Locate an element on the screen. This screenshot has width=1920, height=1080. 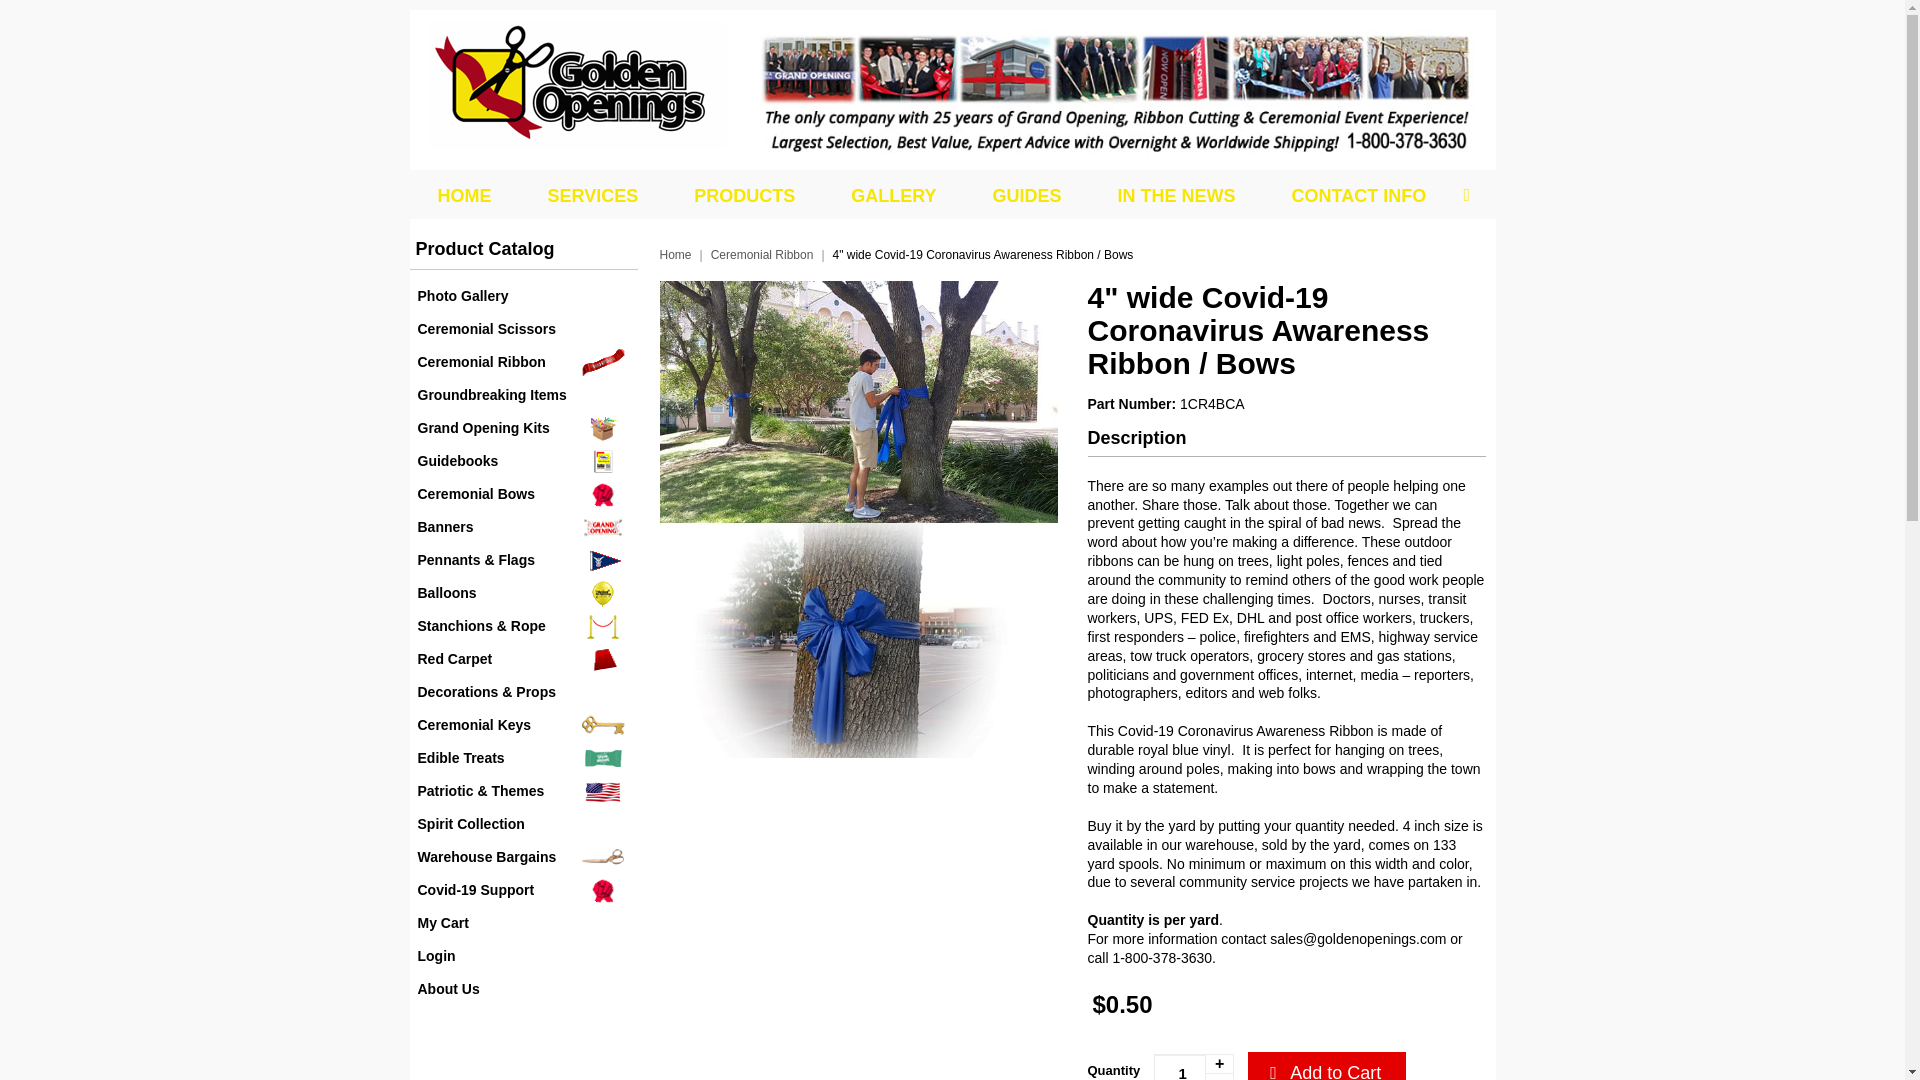
IN THE NEWS is located at coordinates (1176, 196).